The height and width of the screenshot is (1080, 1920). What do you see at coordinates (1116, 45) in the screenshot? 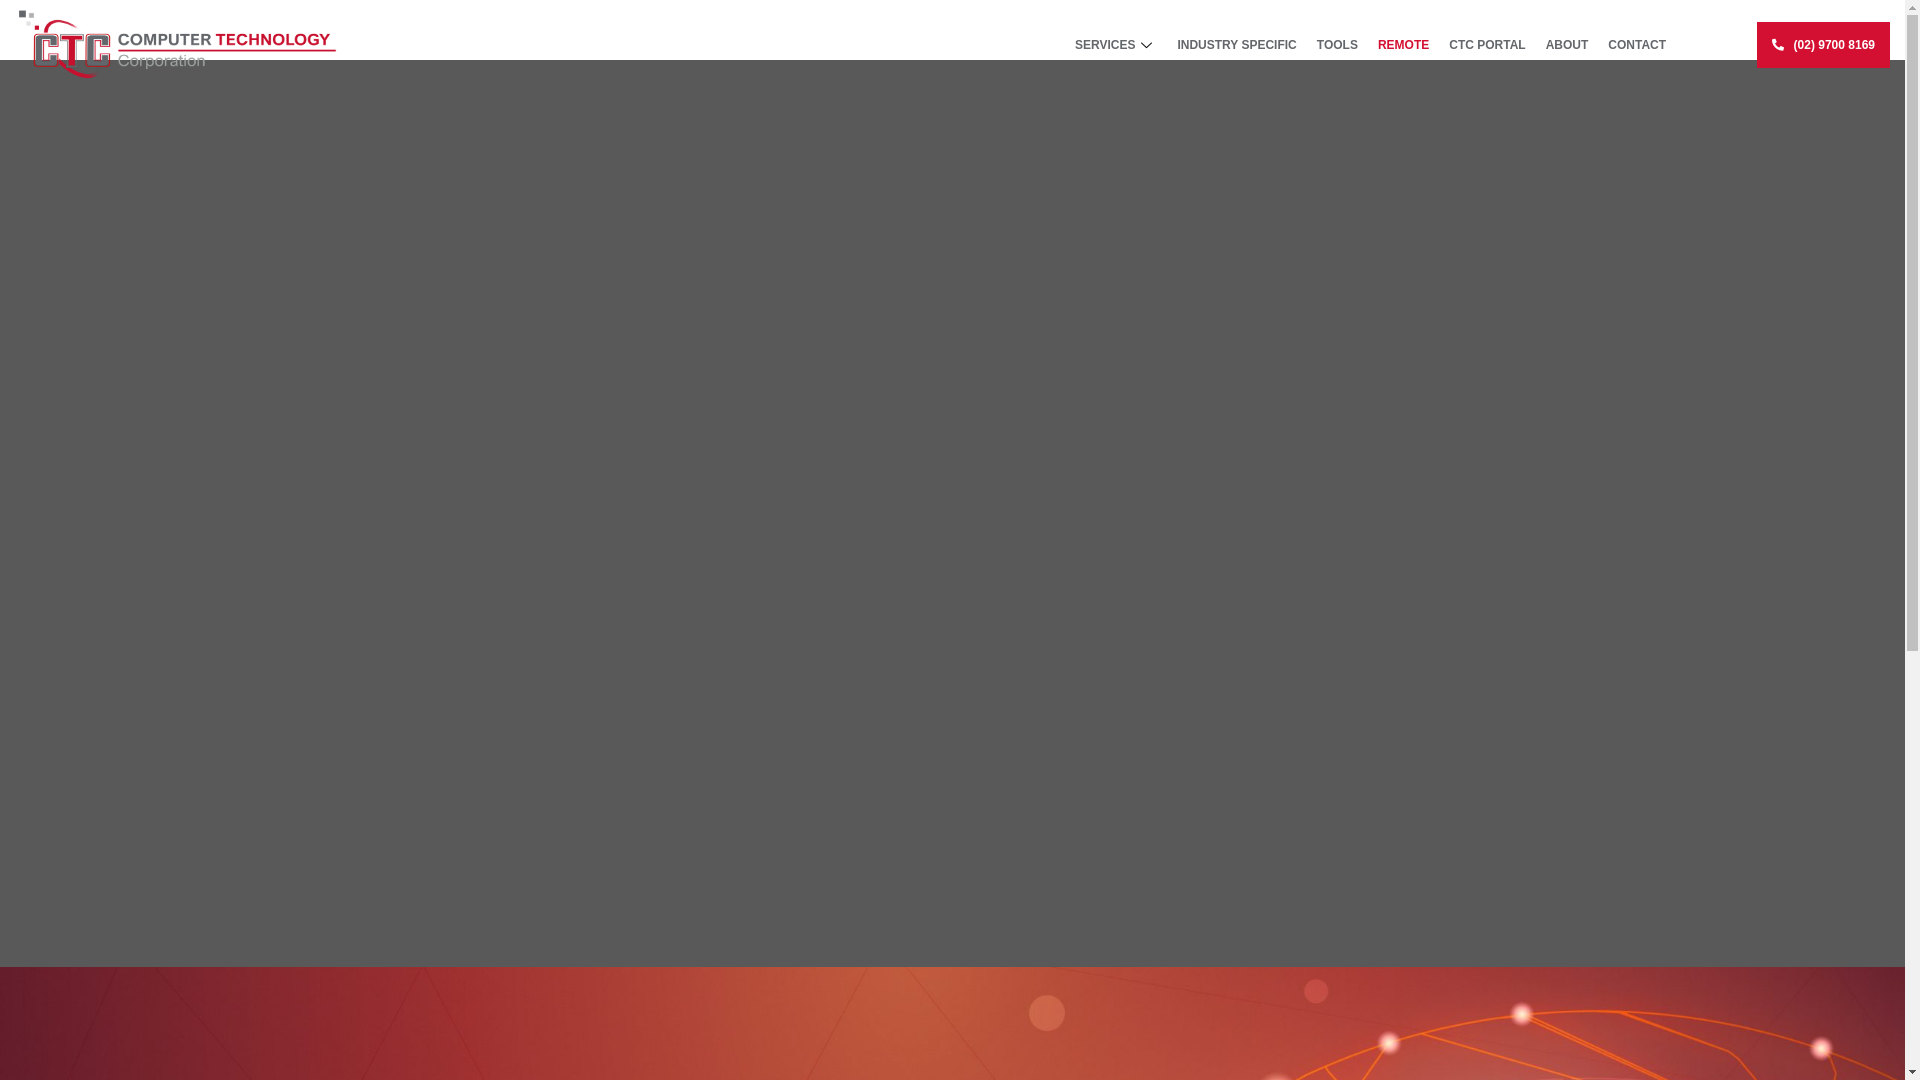
I see `SERVICES` at bounding box center [1116, 45].